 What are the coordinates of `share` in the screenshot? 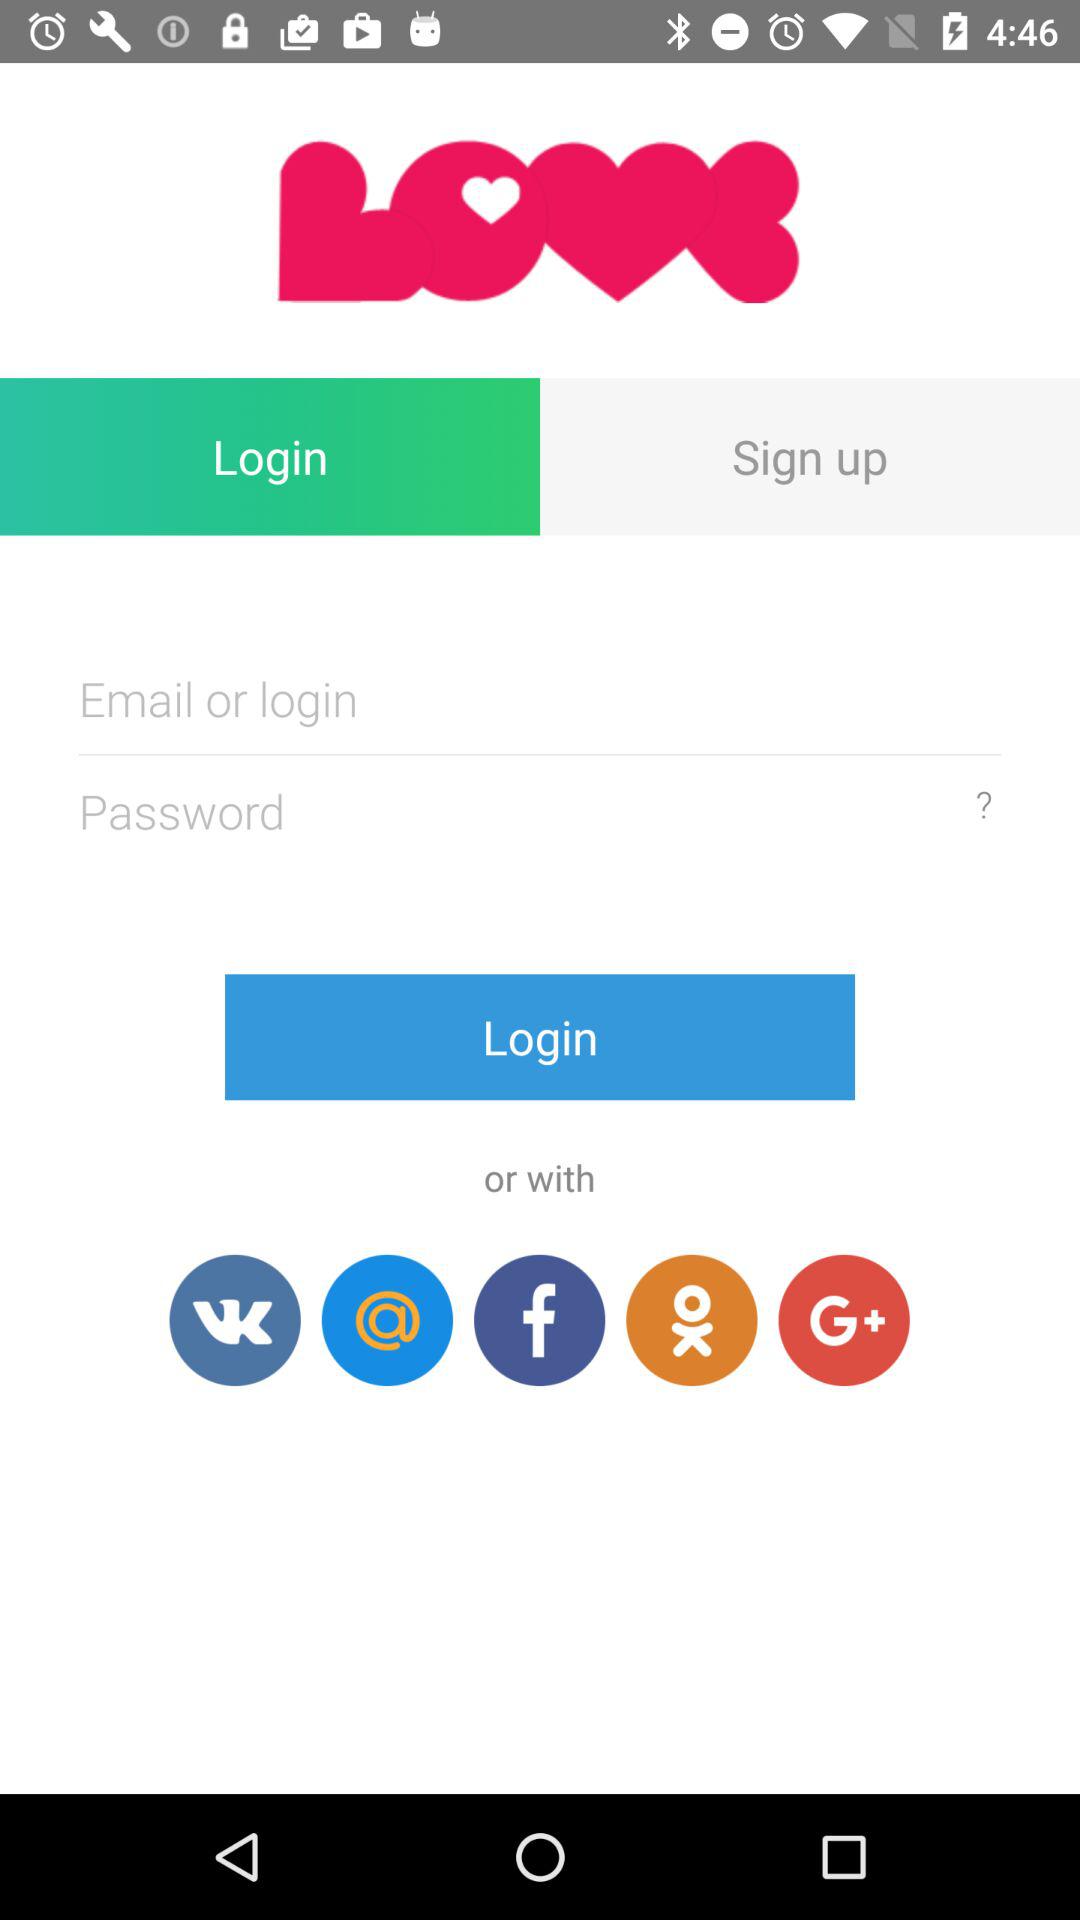 It's located at (234, 1320).